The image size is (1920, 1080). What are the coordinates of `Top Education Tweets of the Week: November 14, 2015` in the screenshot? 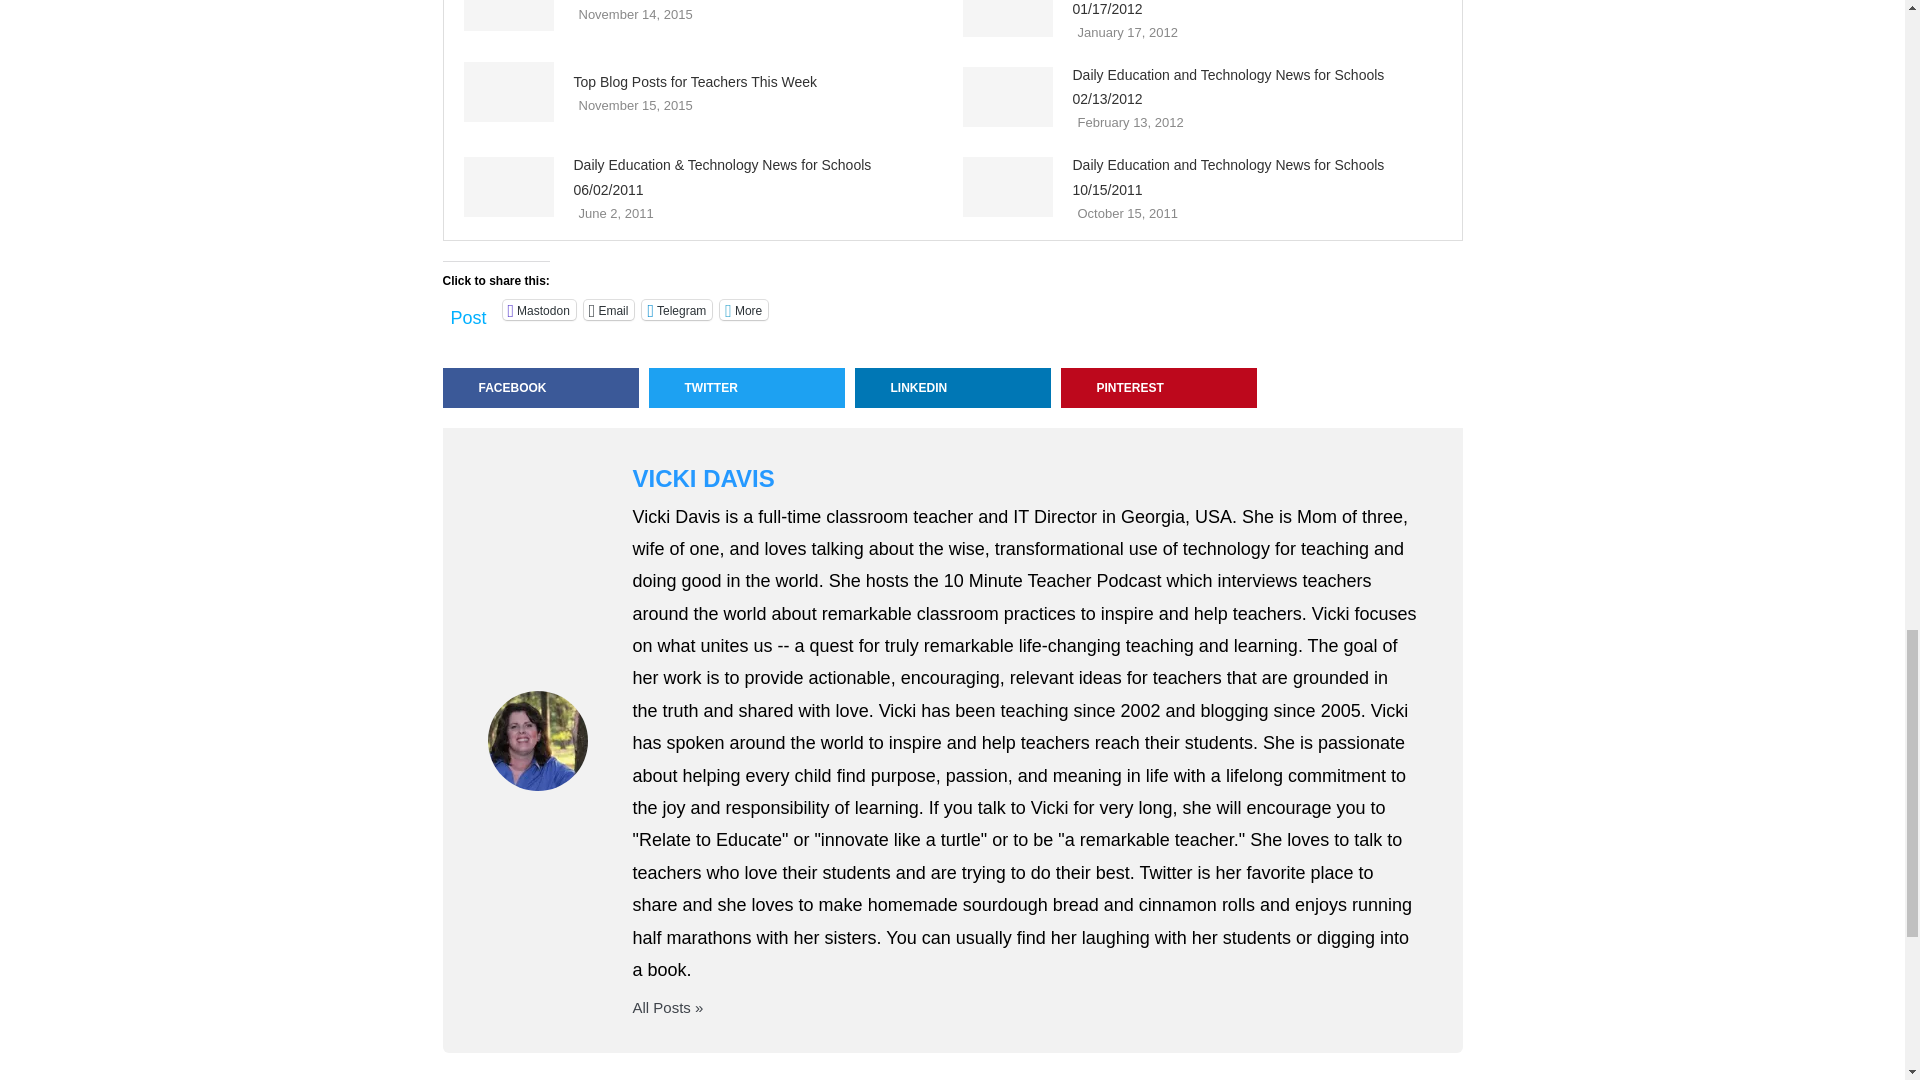 It's located at (509, 16).